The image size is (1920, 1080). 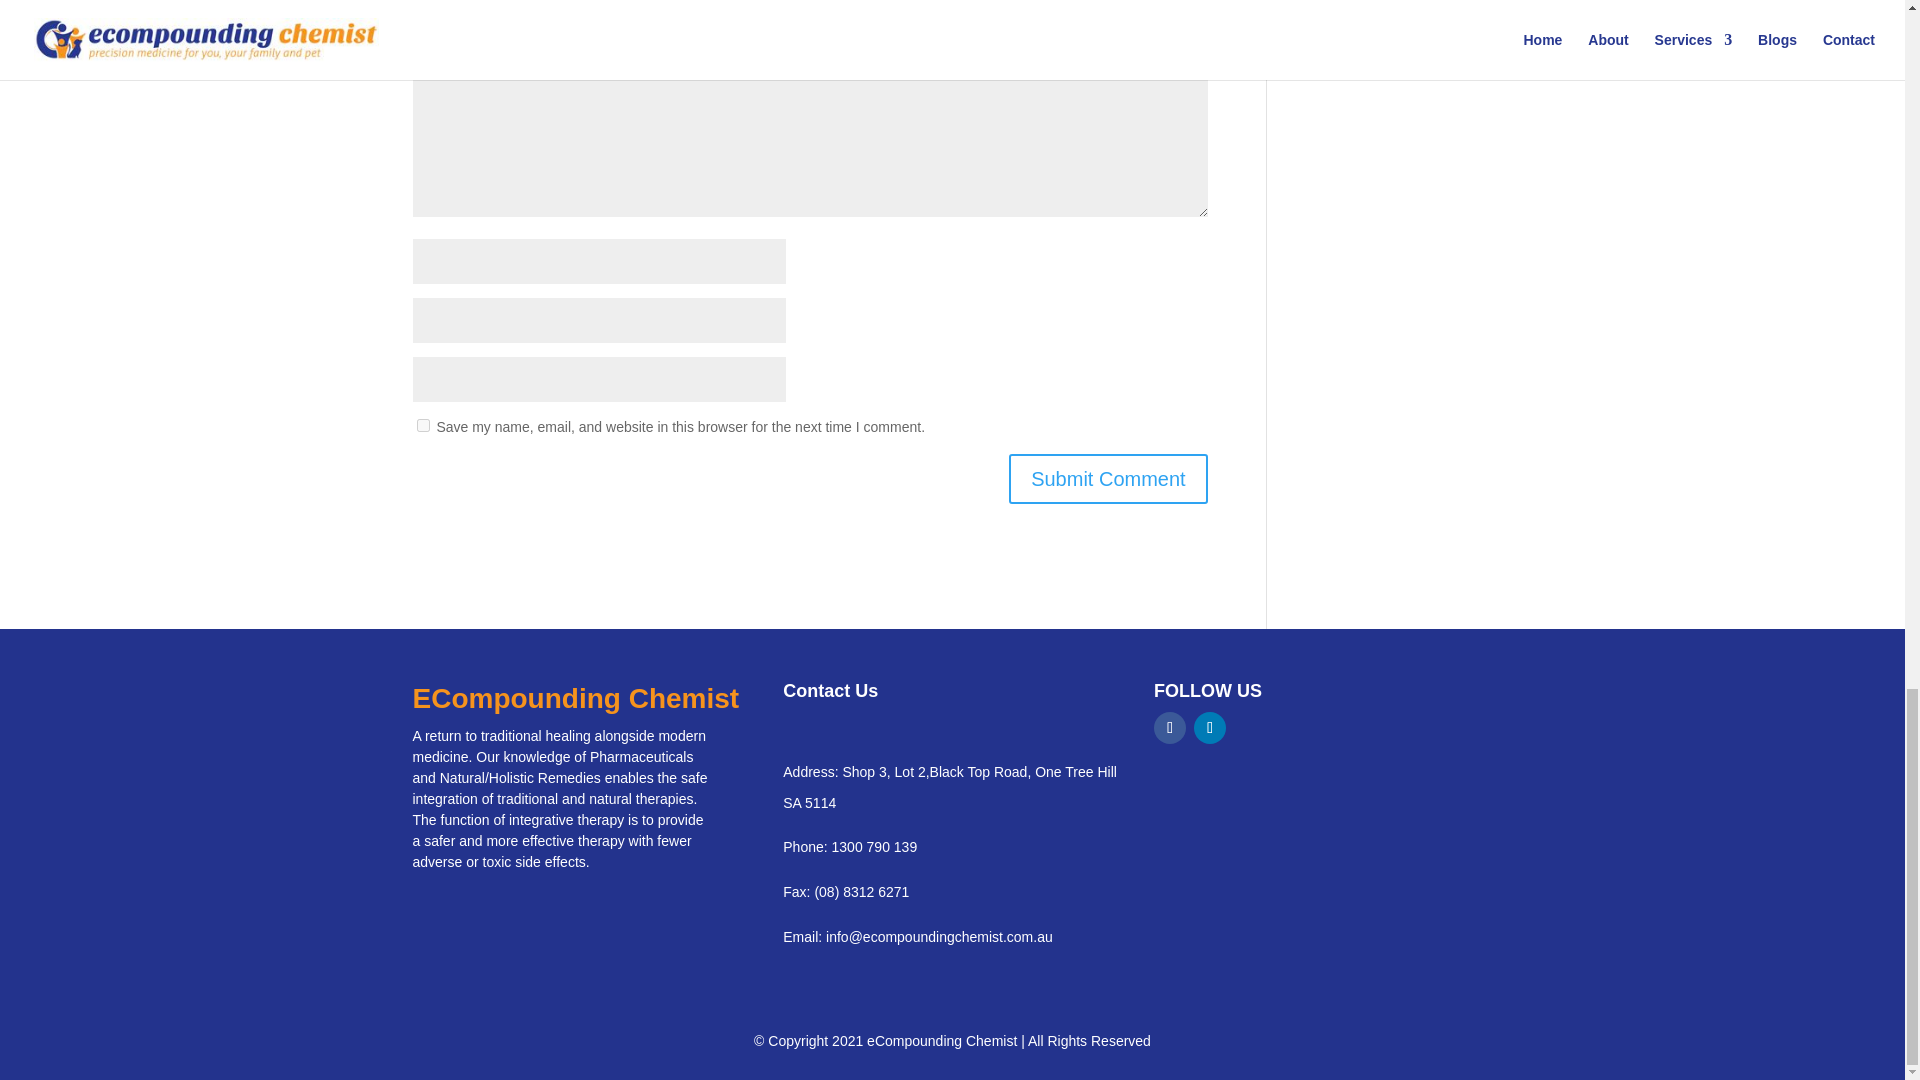 I want to click on yes, so click(x=422, y=426).